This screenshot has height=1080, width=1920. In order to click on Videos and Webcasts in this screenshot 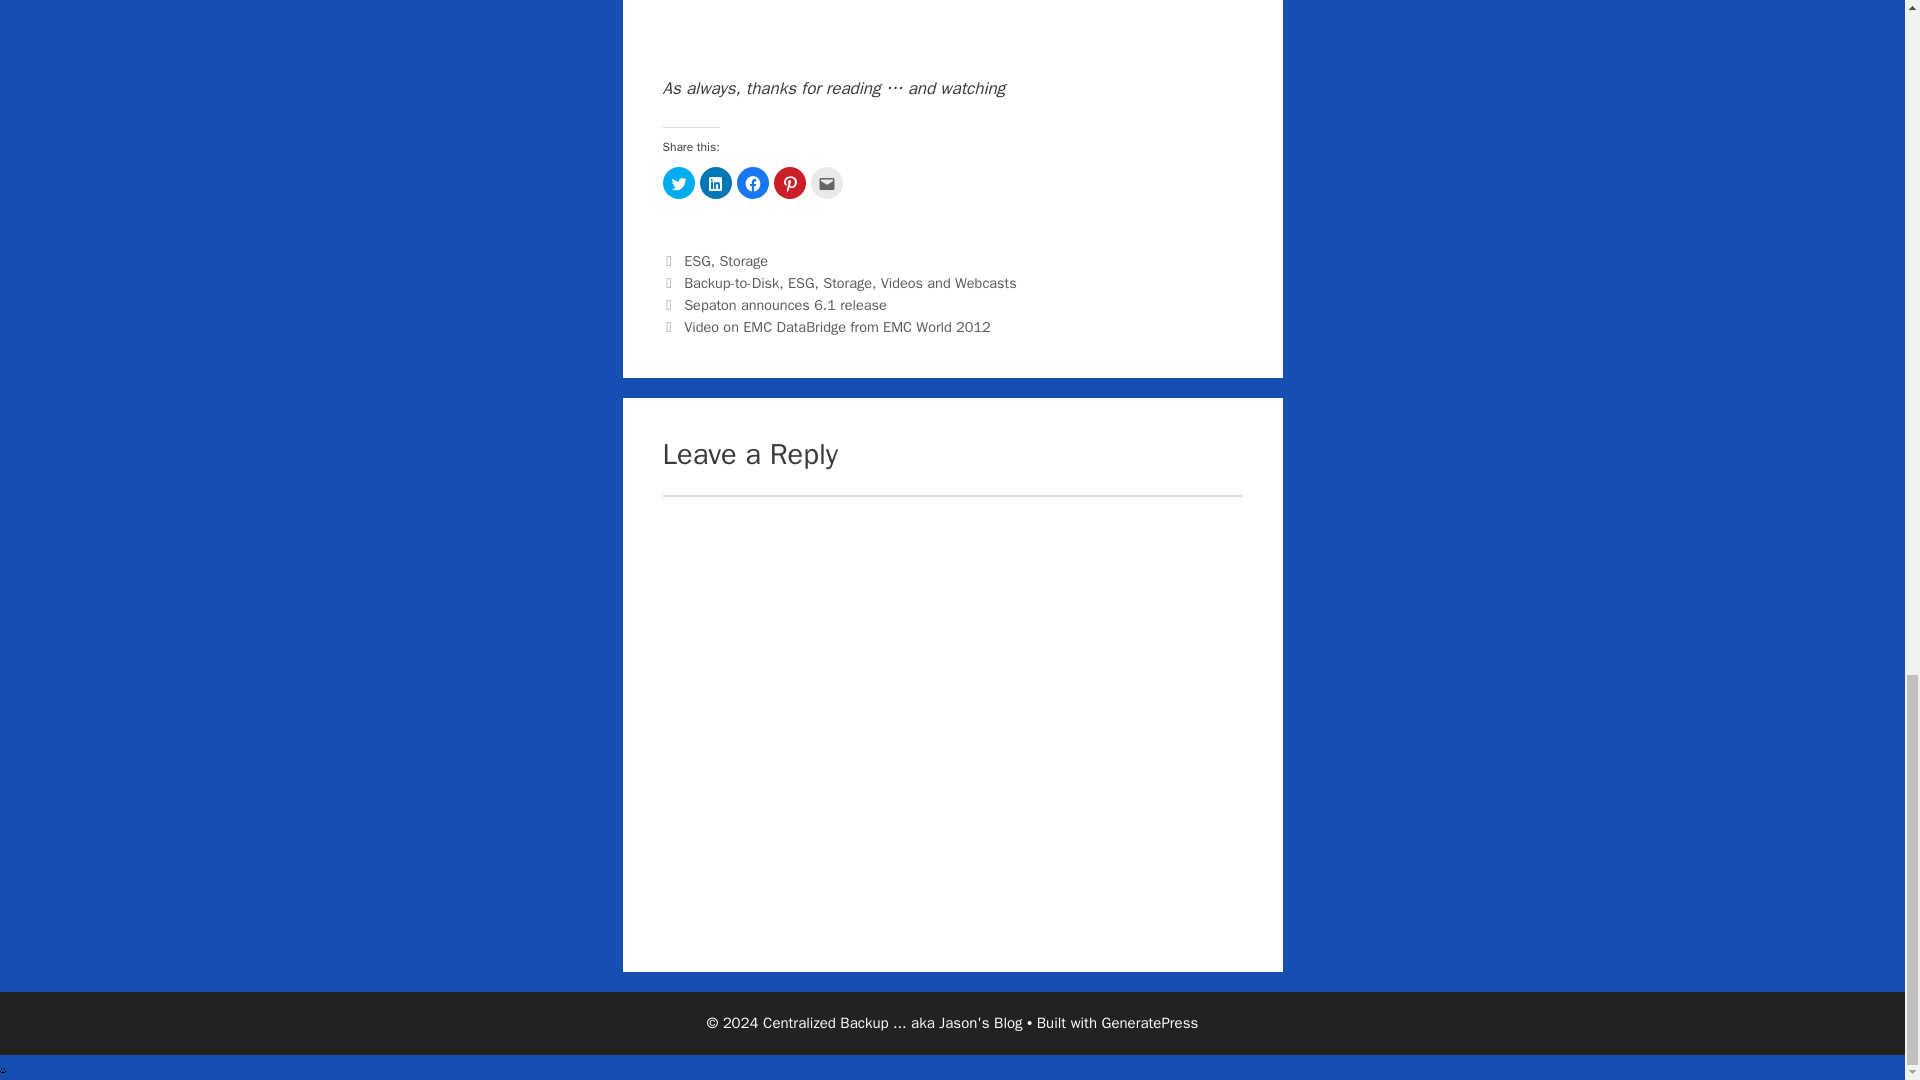, I will do `click(949, 282)`.